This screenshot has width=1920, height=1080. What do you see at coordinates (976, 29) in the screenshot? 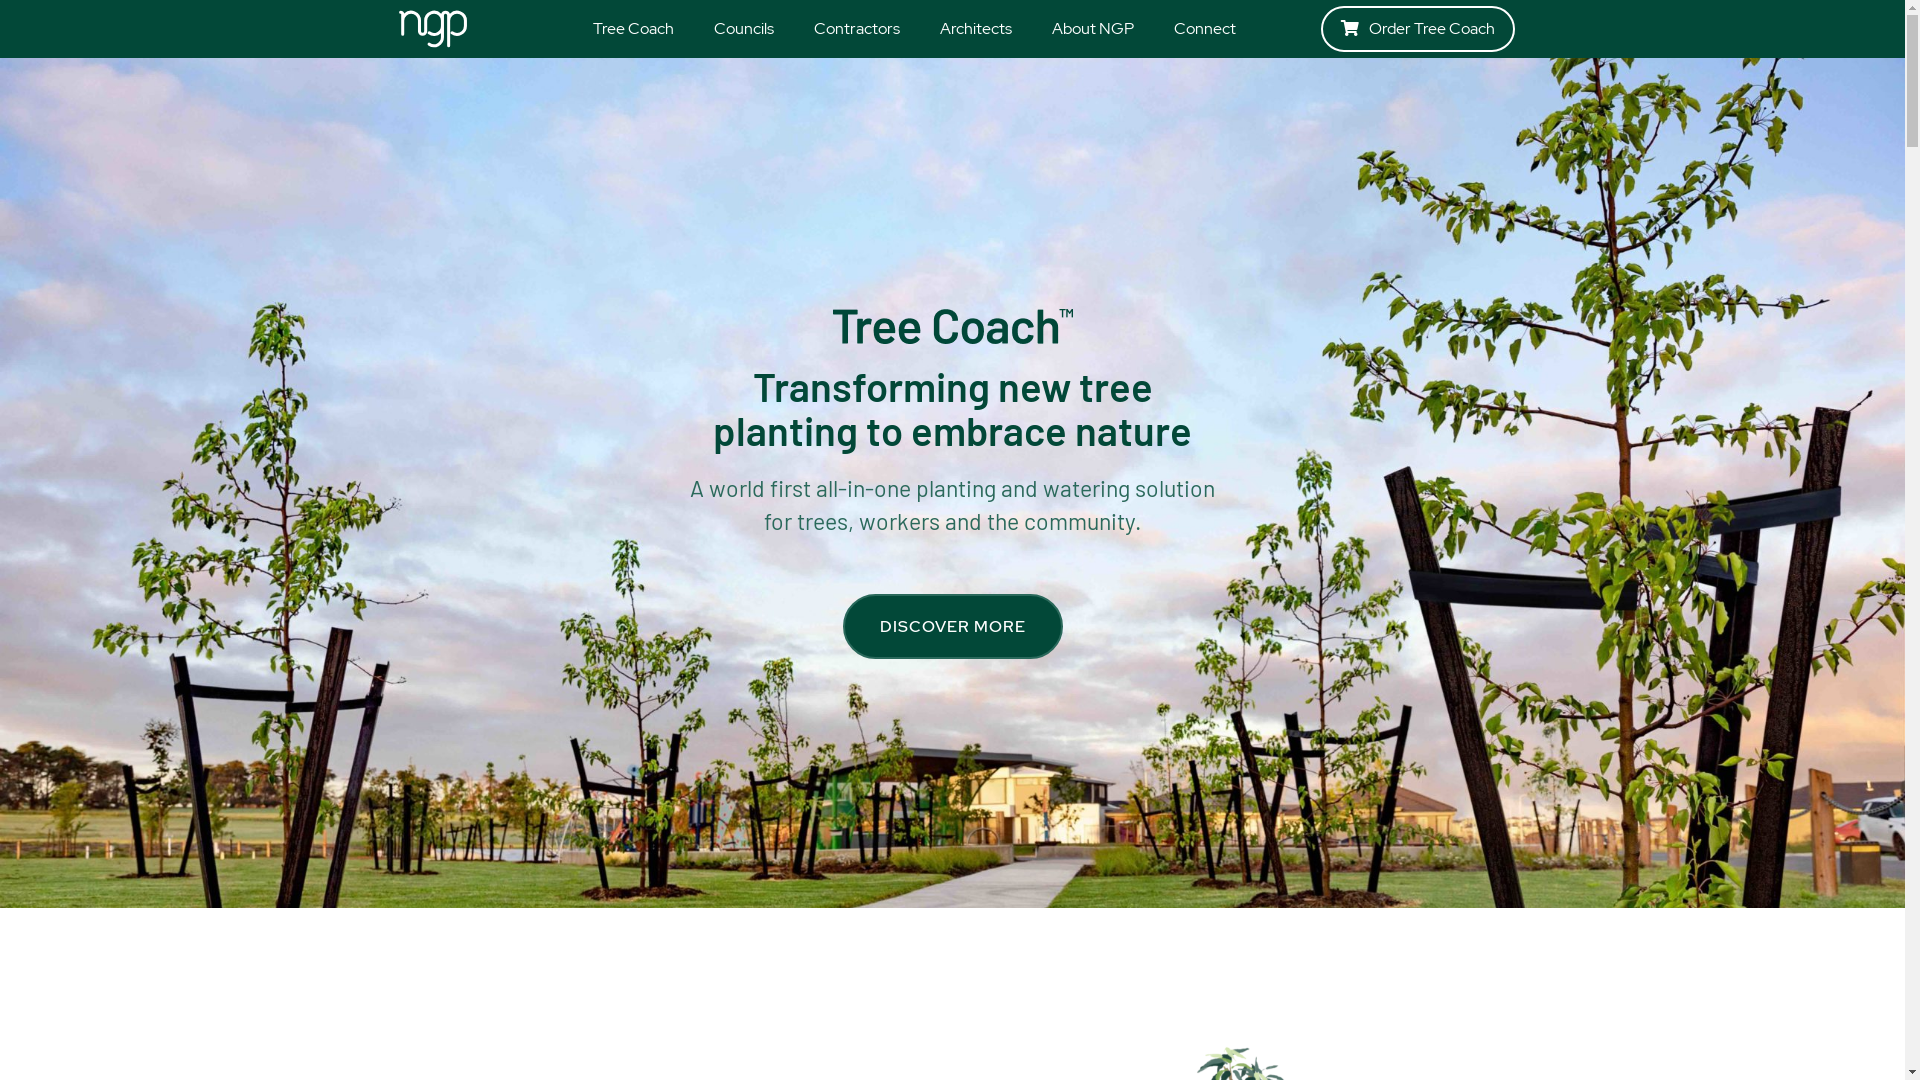
I see `Architects` at bounding box center [976, 29].